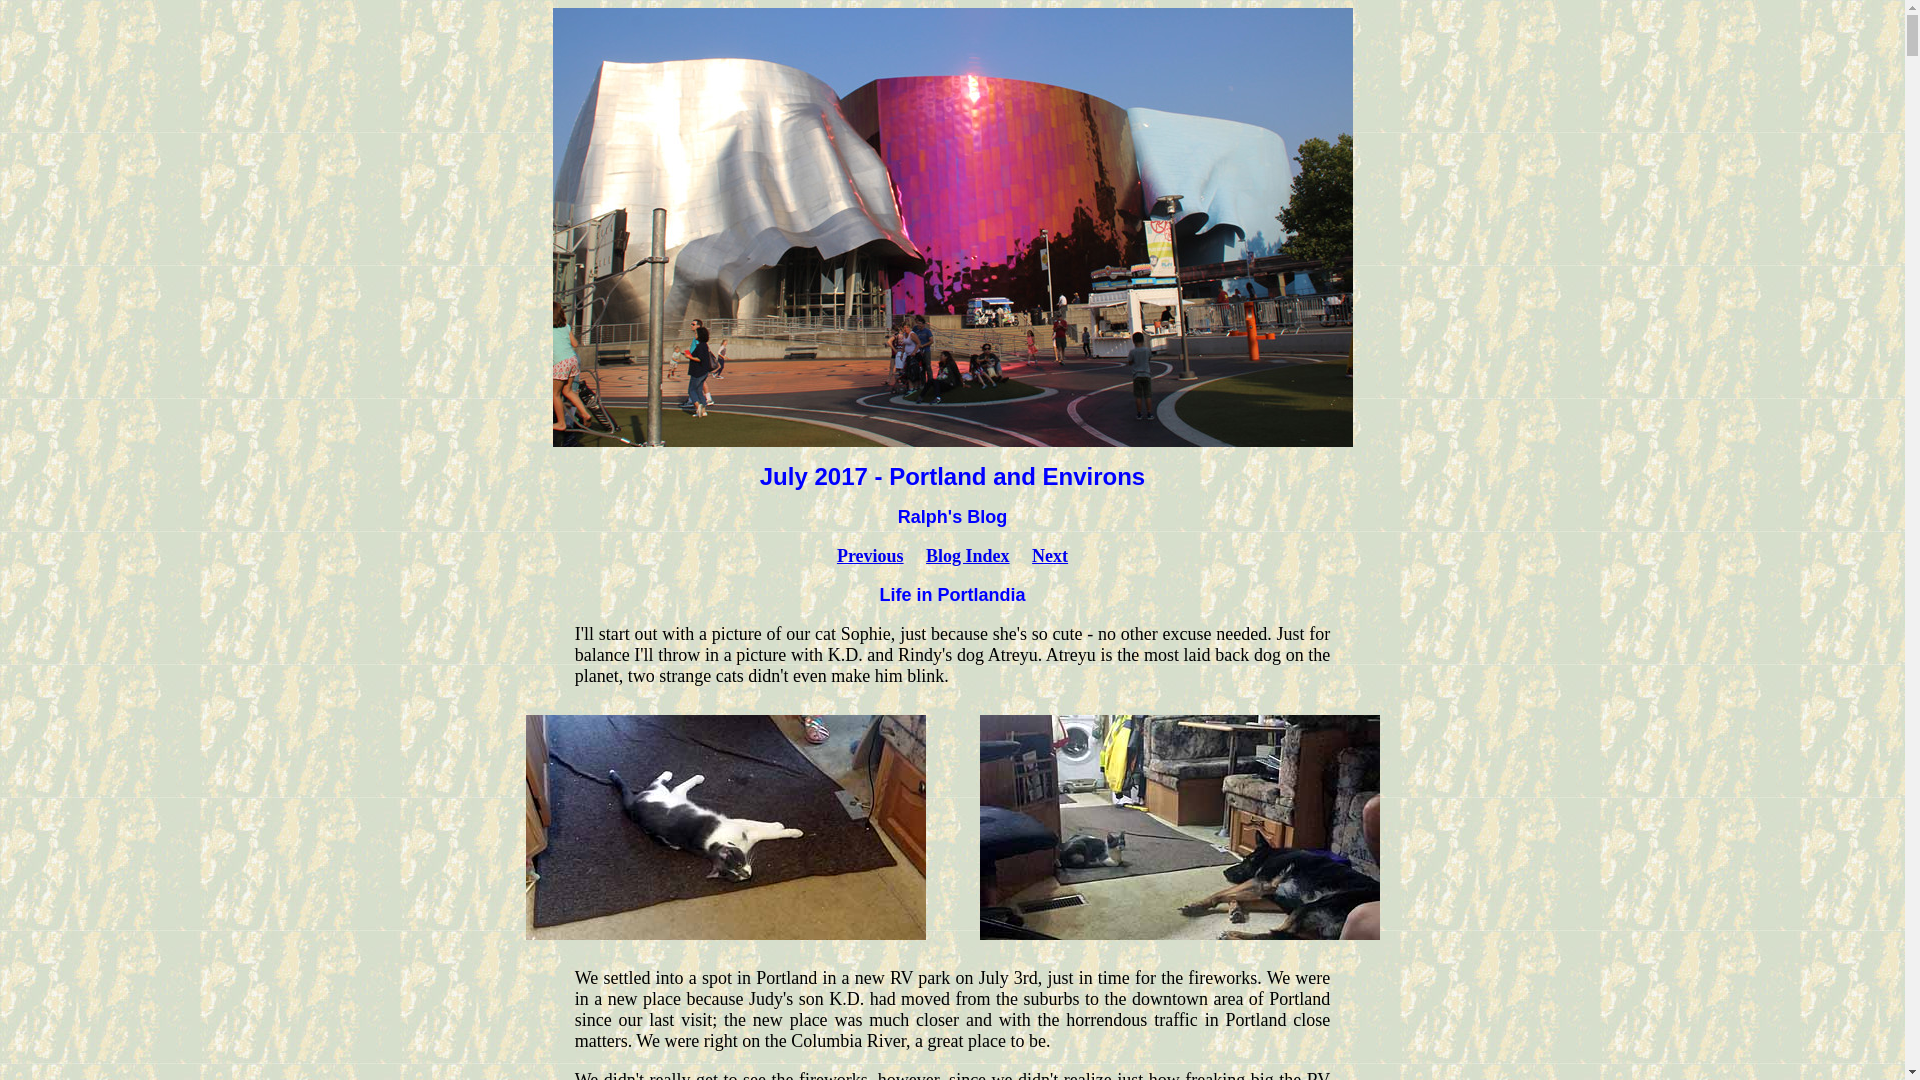 The width and height of the screenshot is (1920, 1080). What do you see at coordinates (967, 556) in the screenshot?
I see `Blog Index` at bounding box center [967, 556].